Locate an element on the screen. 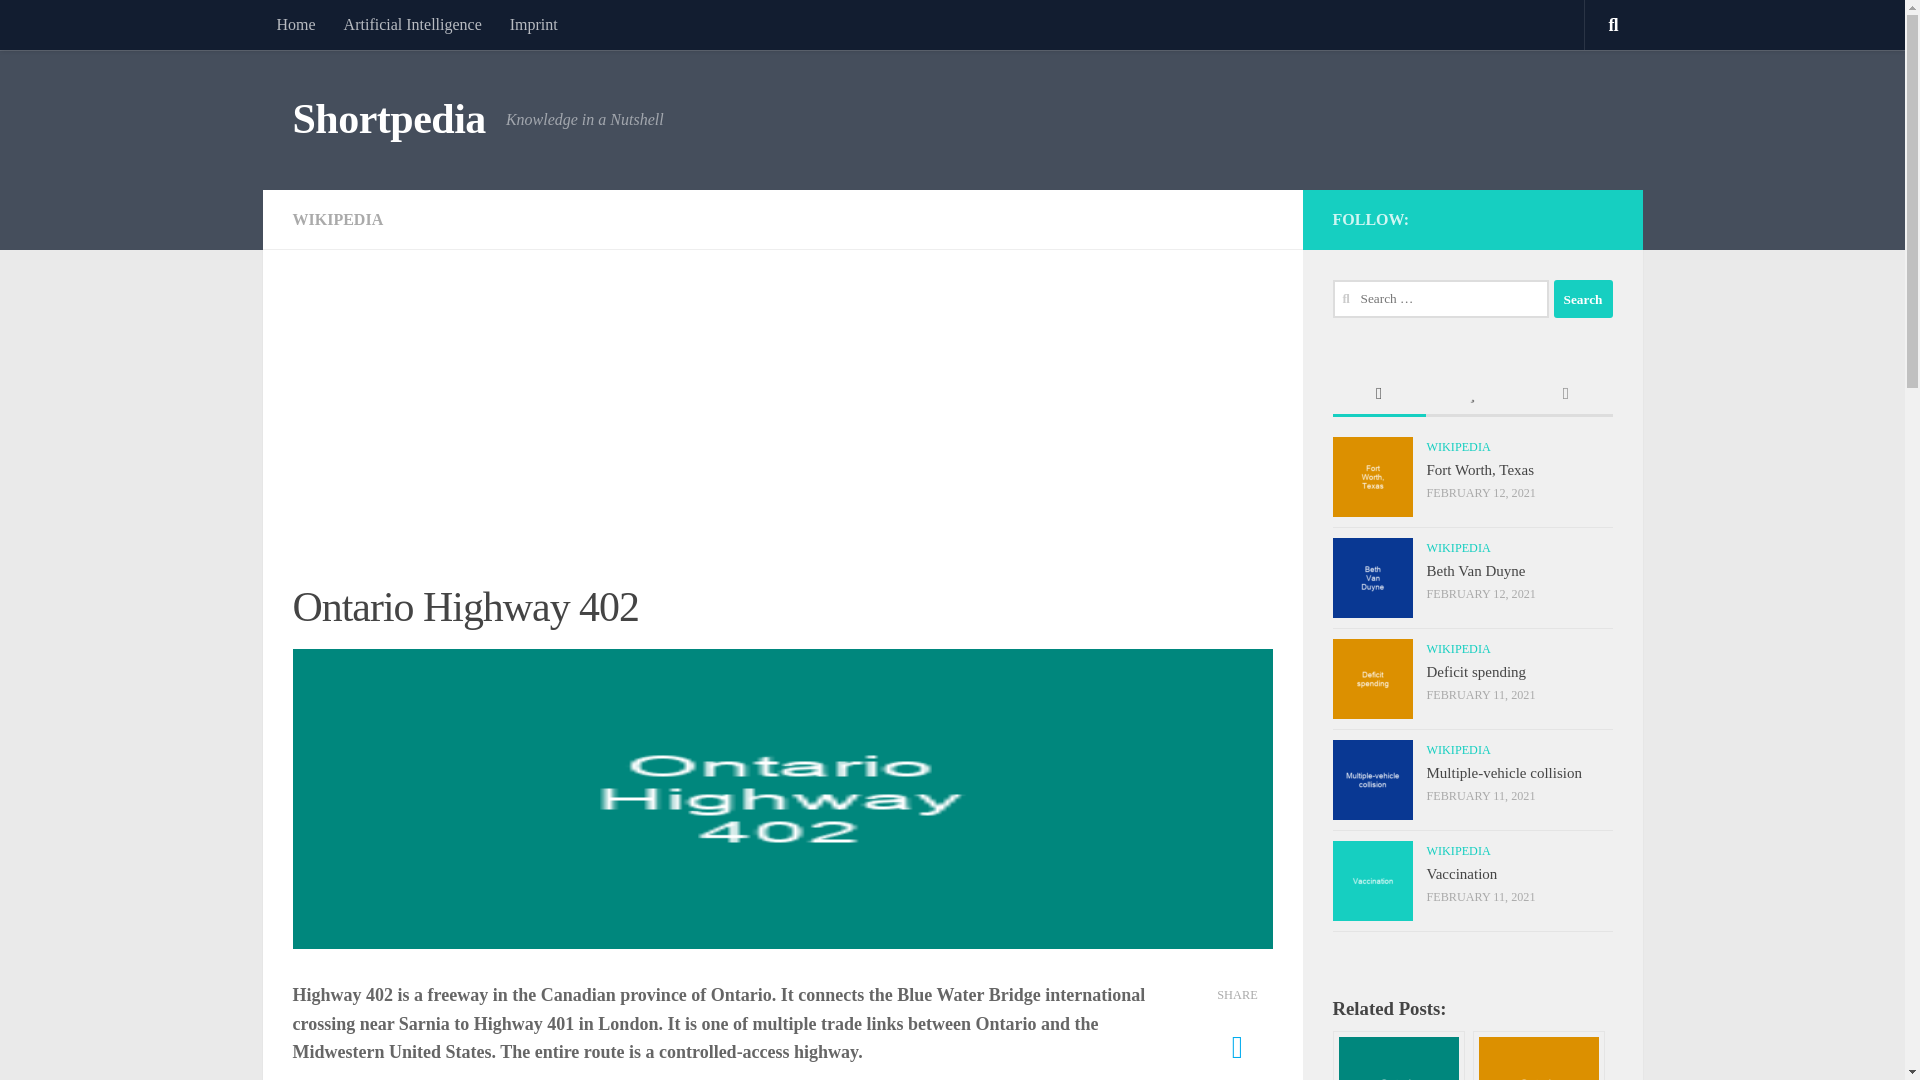 This screenshot has width=1920, height=1080. WIKIPEDIA is located at coordinates (1458, 648).